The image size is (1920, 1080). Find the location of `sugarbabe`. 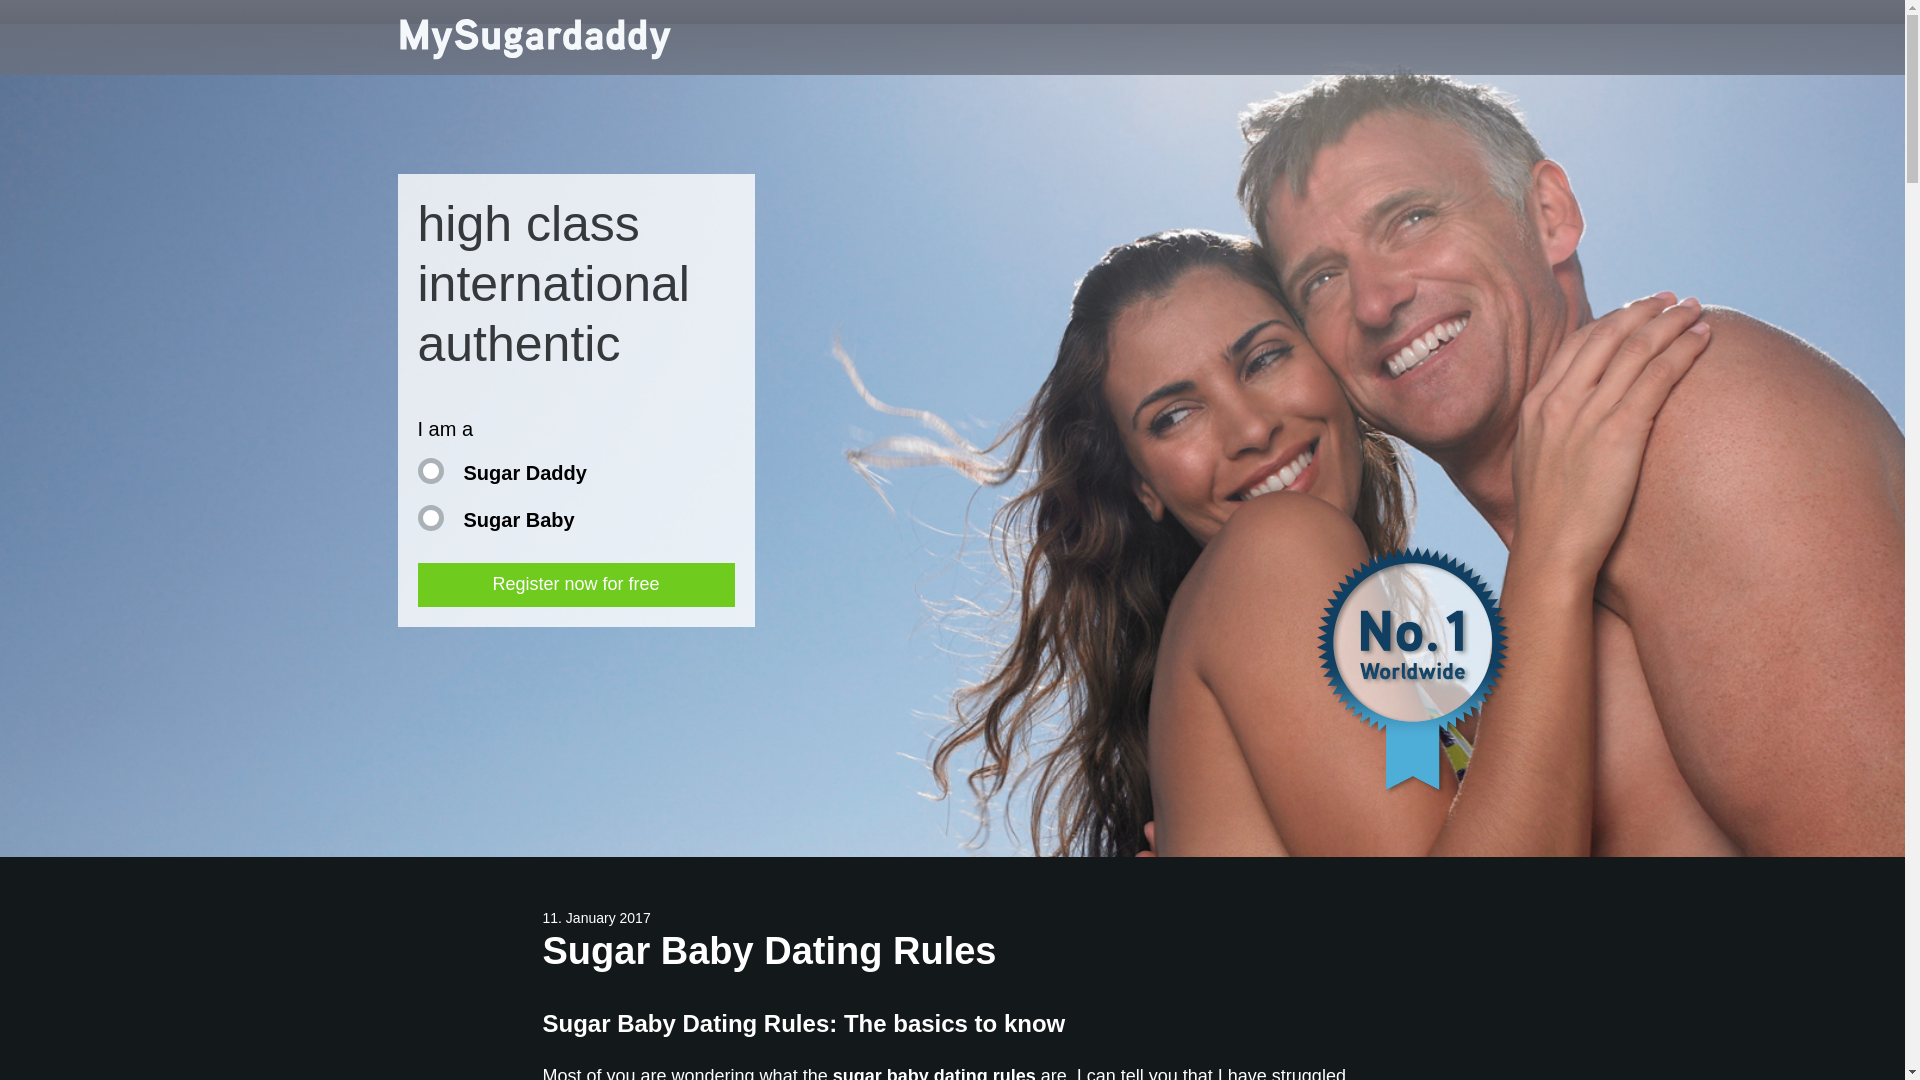

sugarbabe is located at coordinates (430, 518).